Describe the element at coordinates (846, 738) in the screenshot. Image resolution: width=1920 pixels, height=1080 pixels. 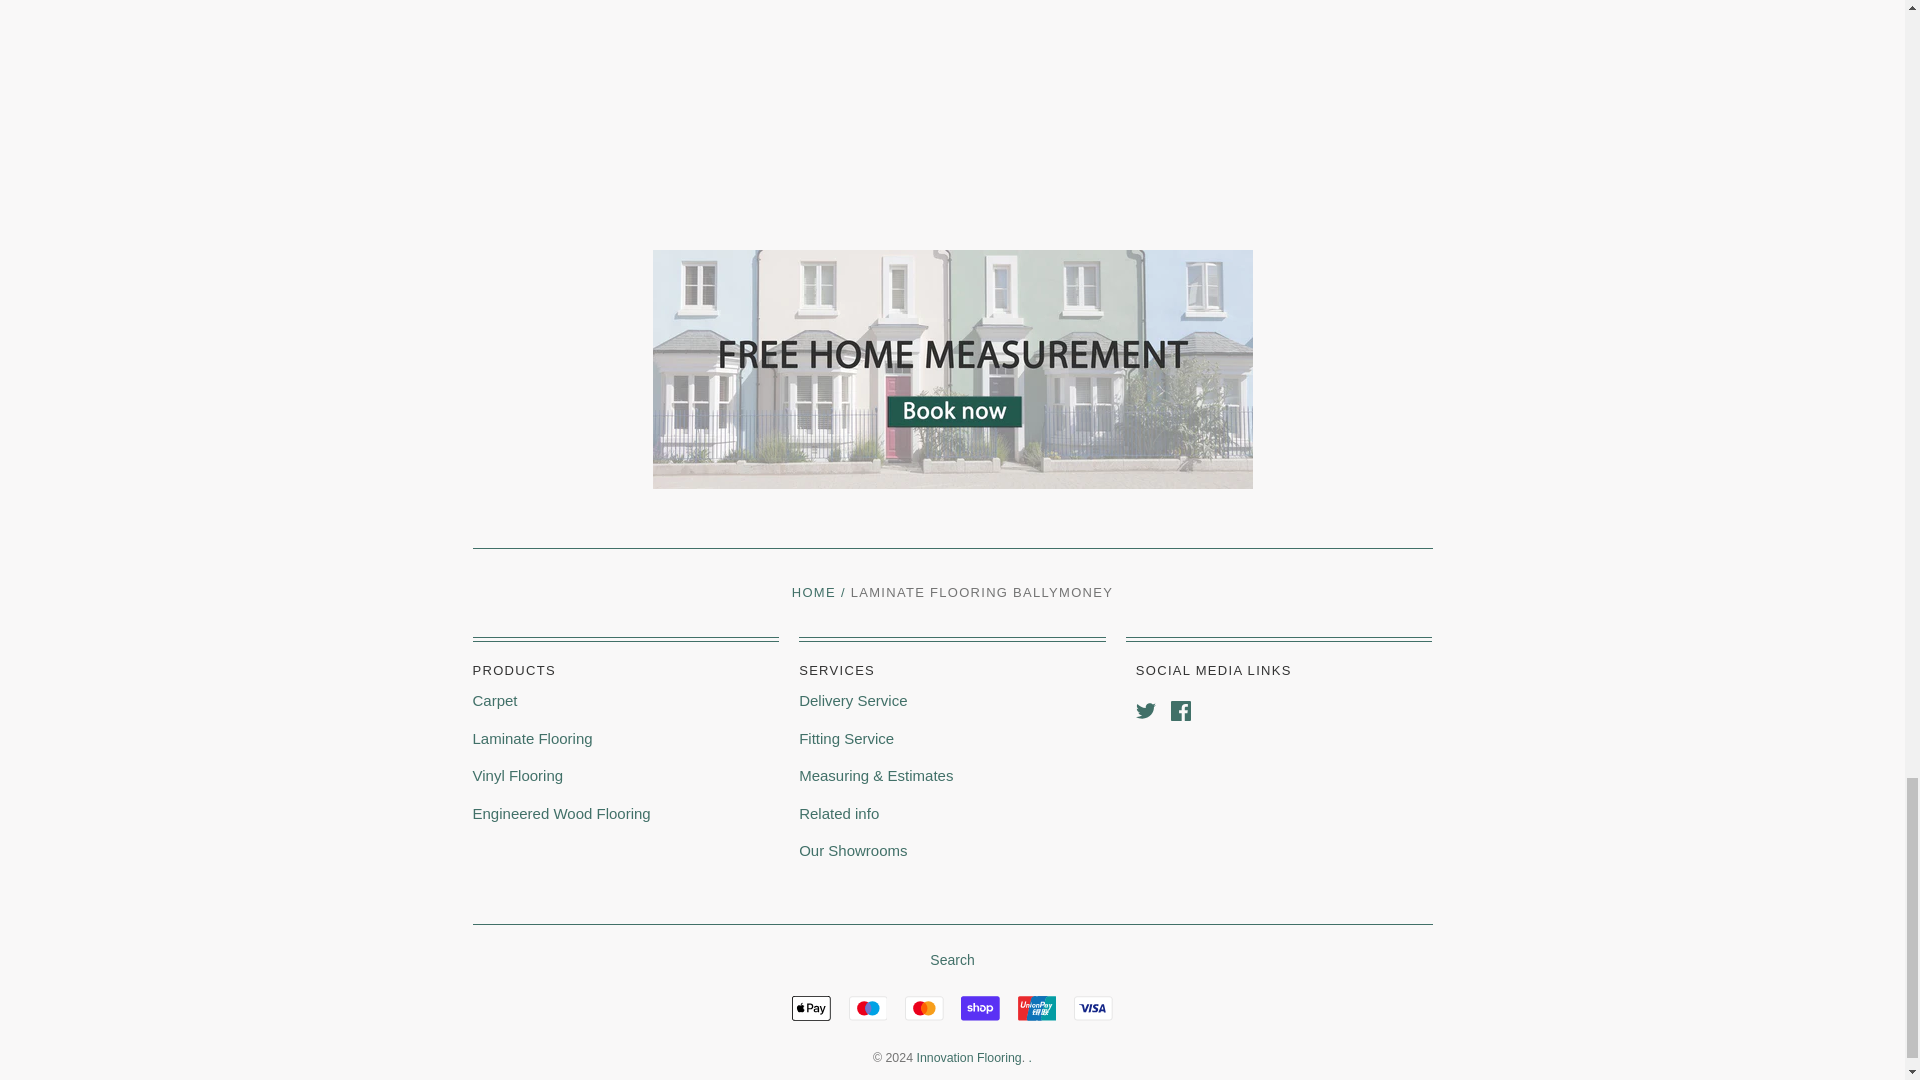
I see `Fitting Service` at that location.